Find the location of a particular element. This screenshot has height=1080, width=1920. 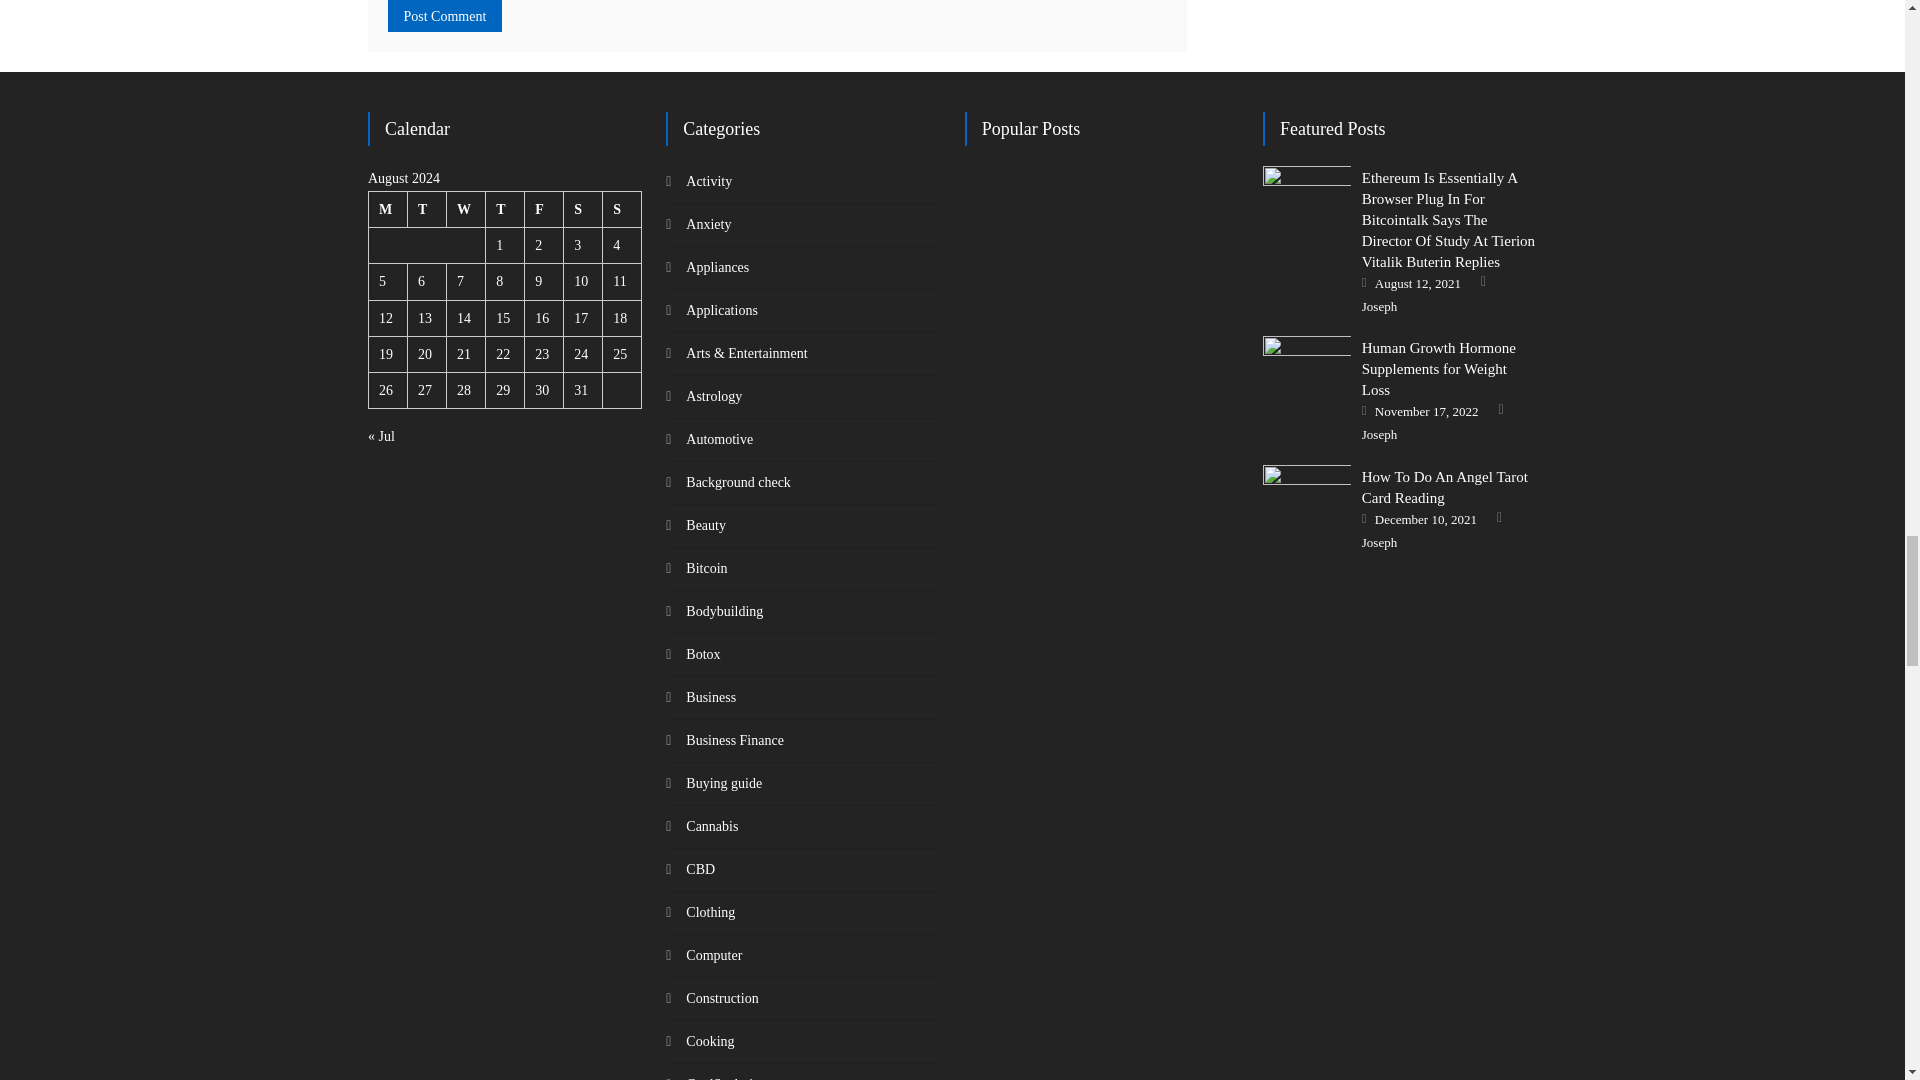

Saturday is located at coordinates (583, 210).